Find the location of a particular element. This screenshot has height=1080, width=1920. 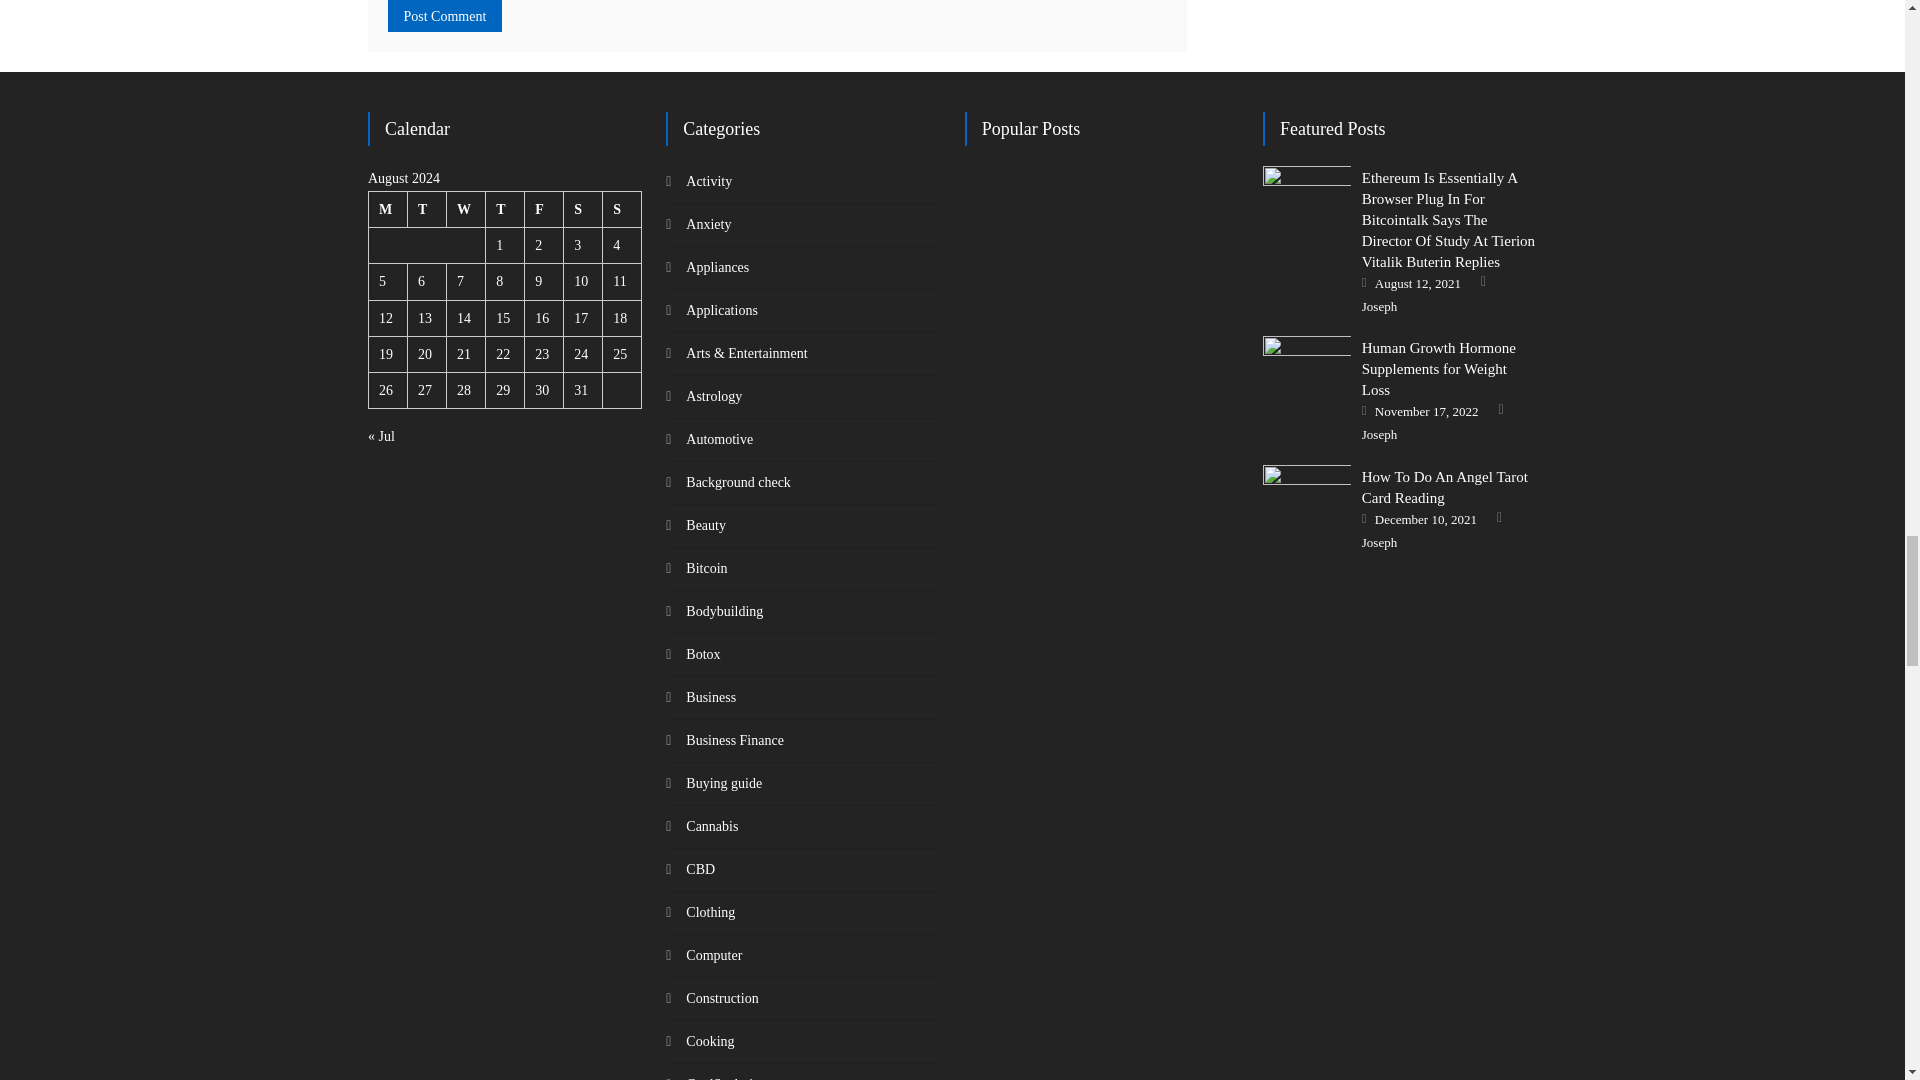

Saturday is located at coordinates (583, 210).